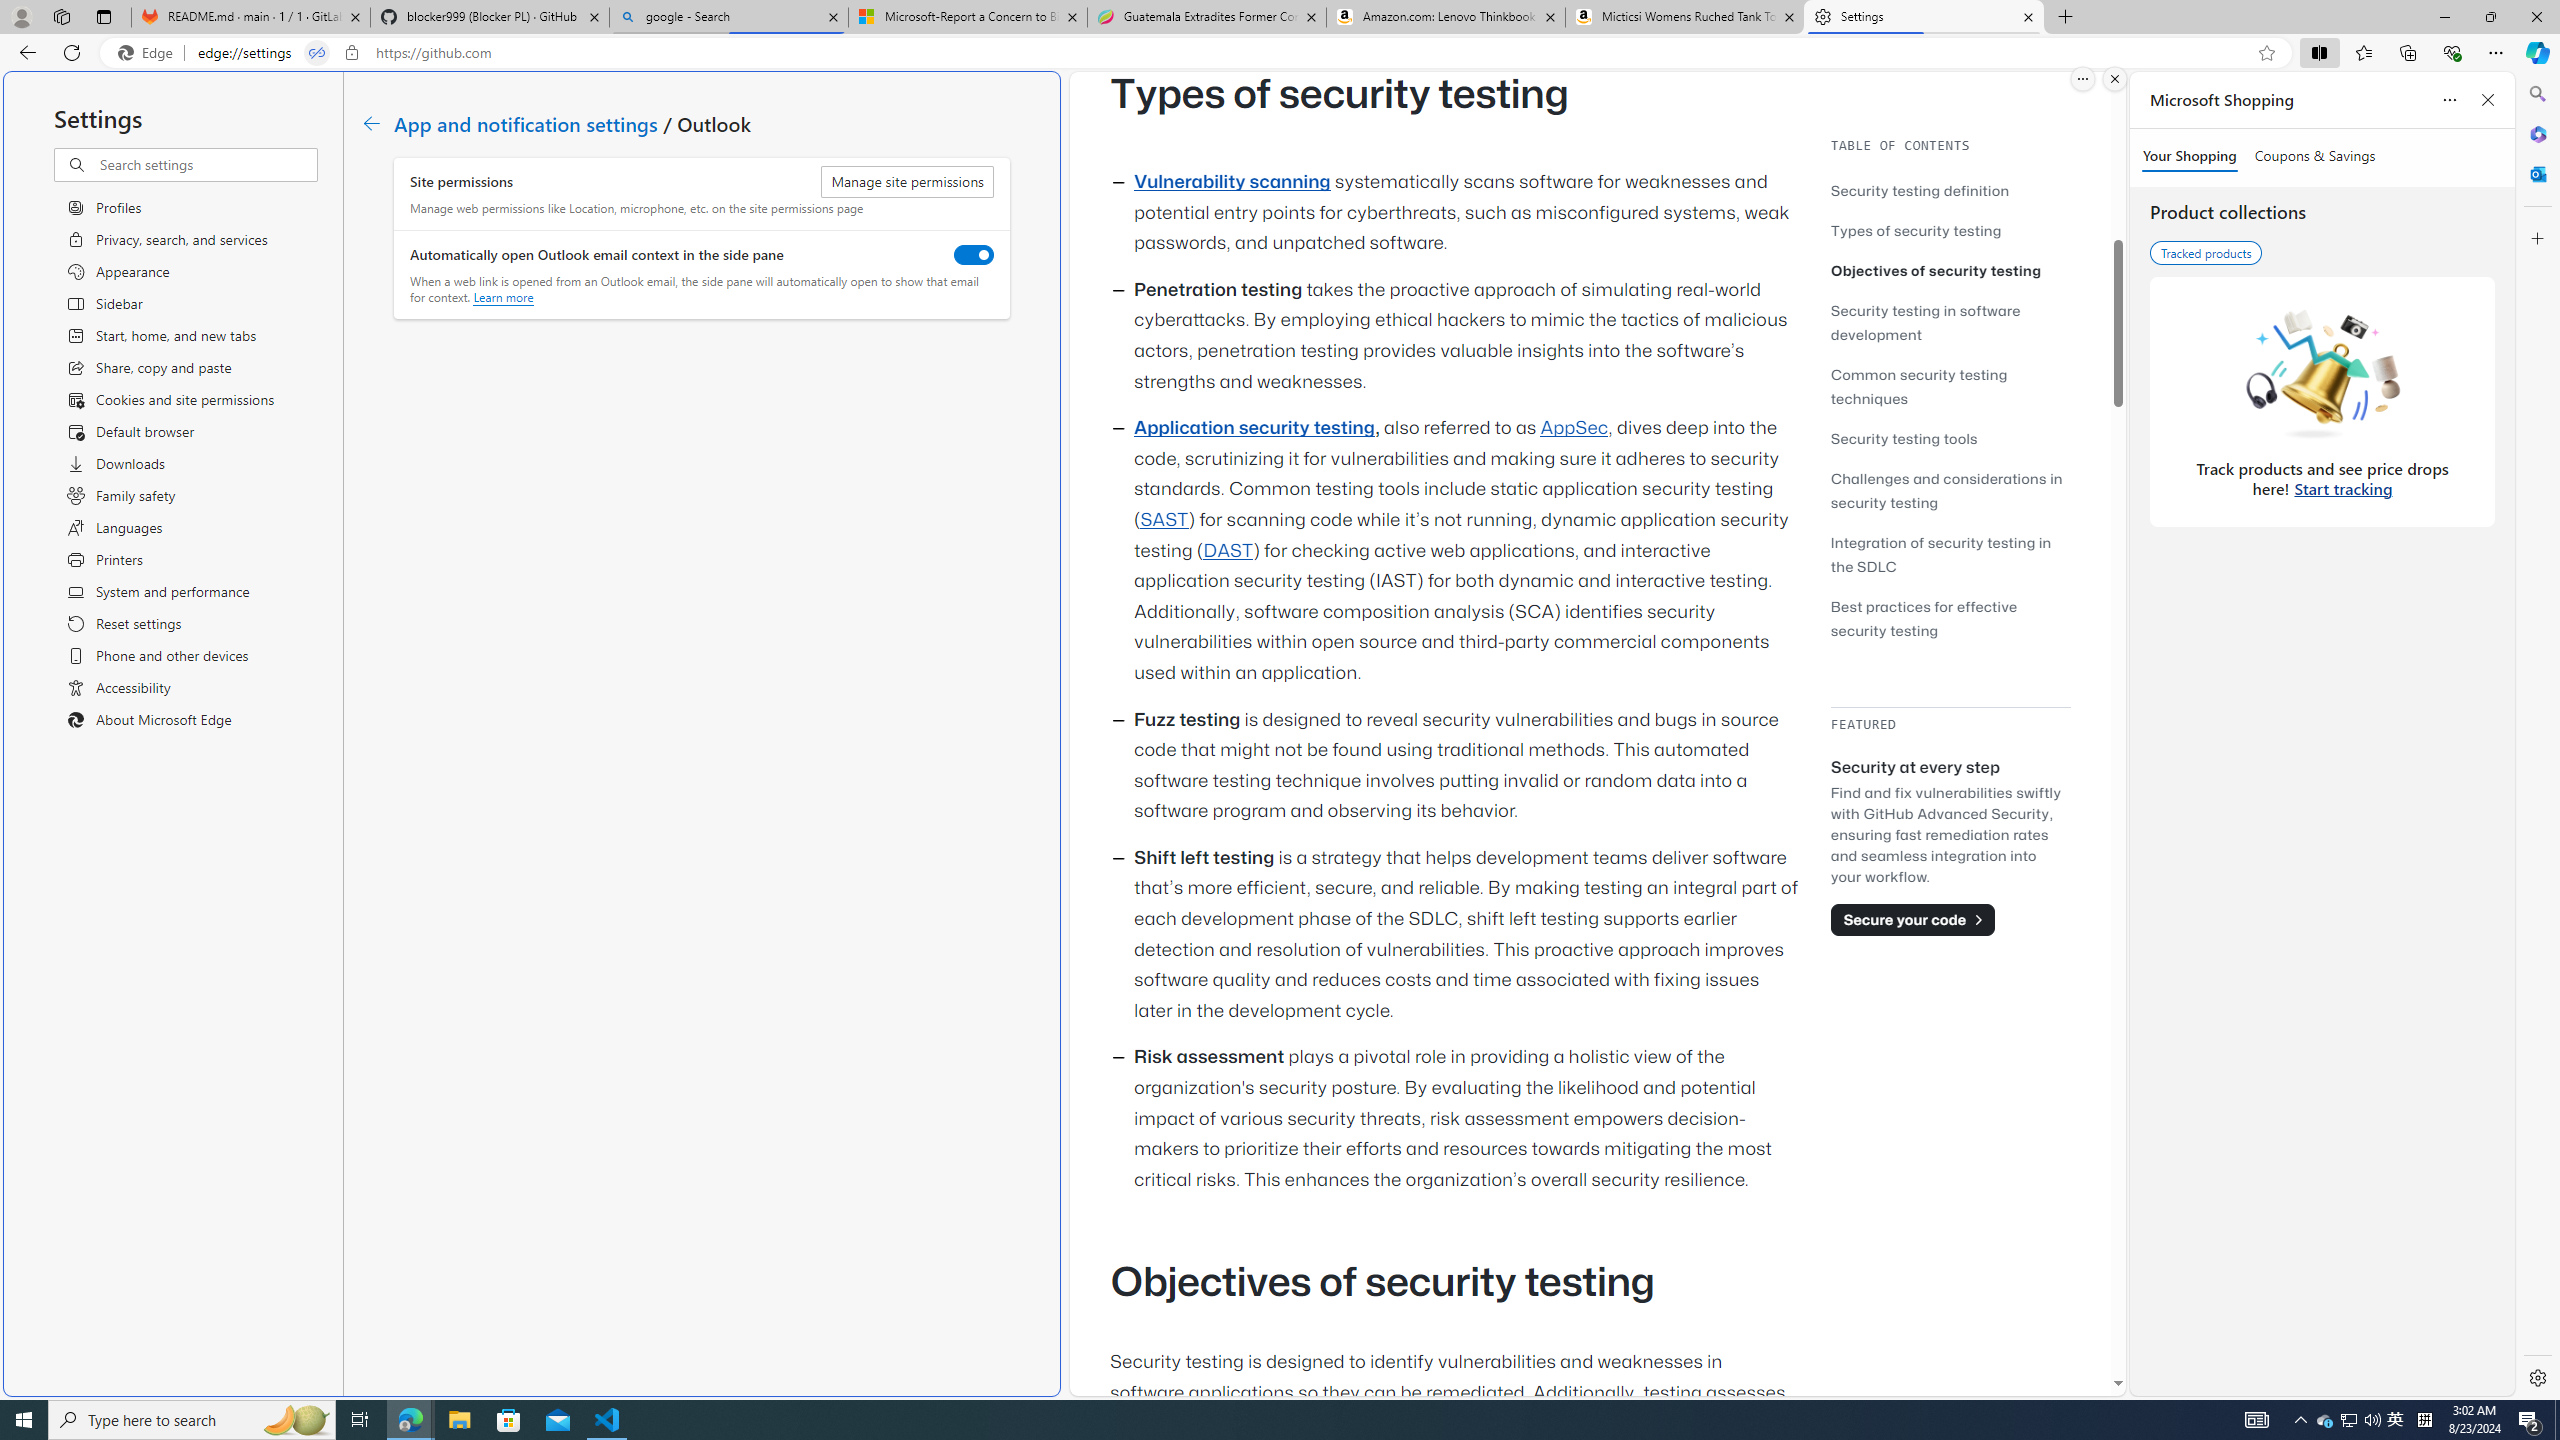  Describe the element at coordinates (1950, 554) in the screenshot. I see `Integration of security testing in the SDLC` at that location.